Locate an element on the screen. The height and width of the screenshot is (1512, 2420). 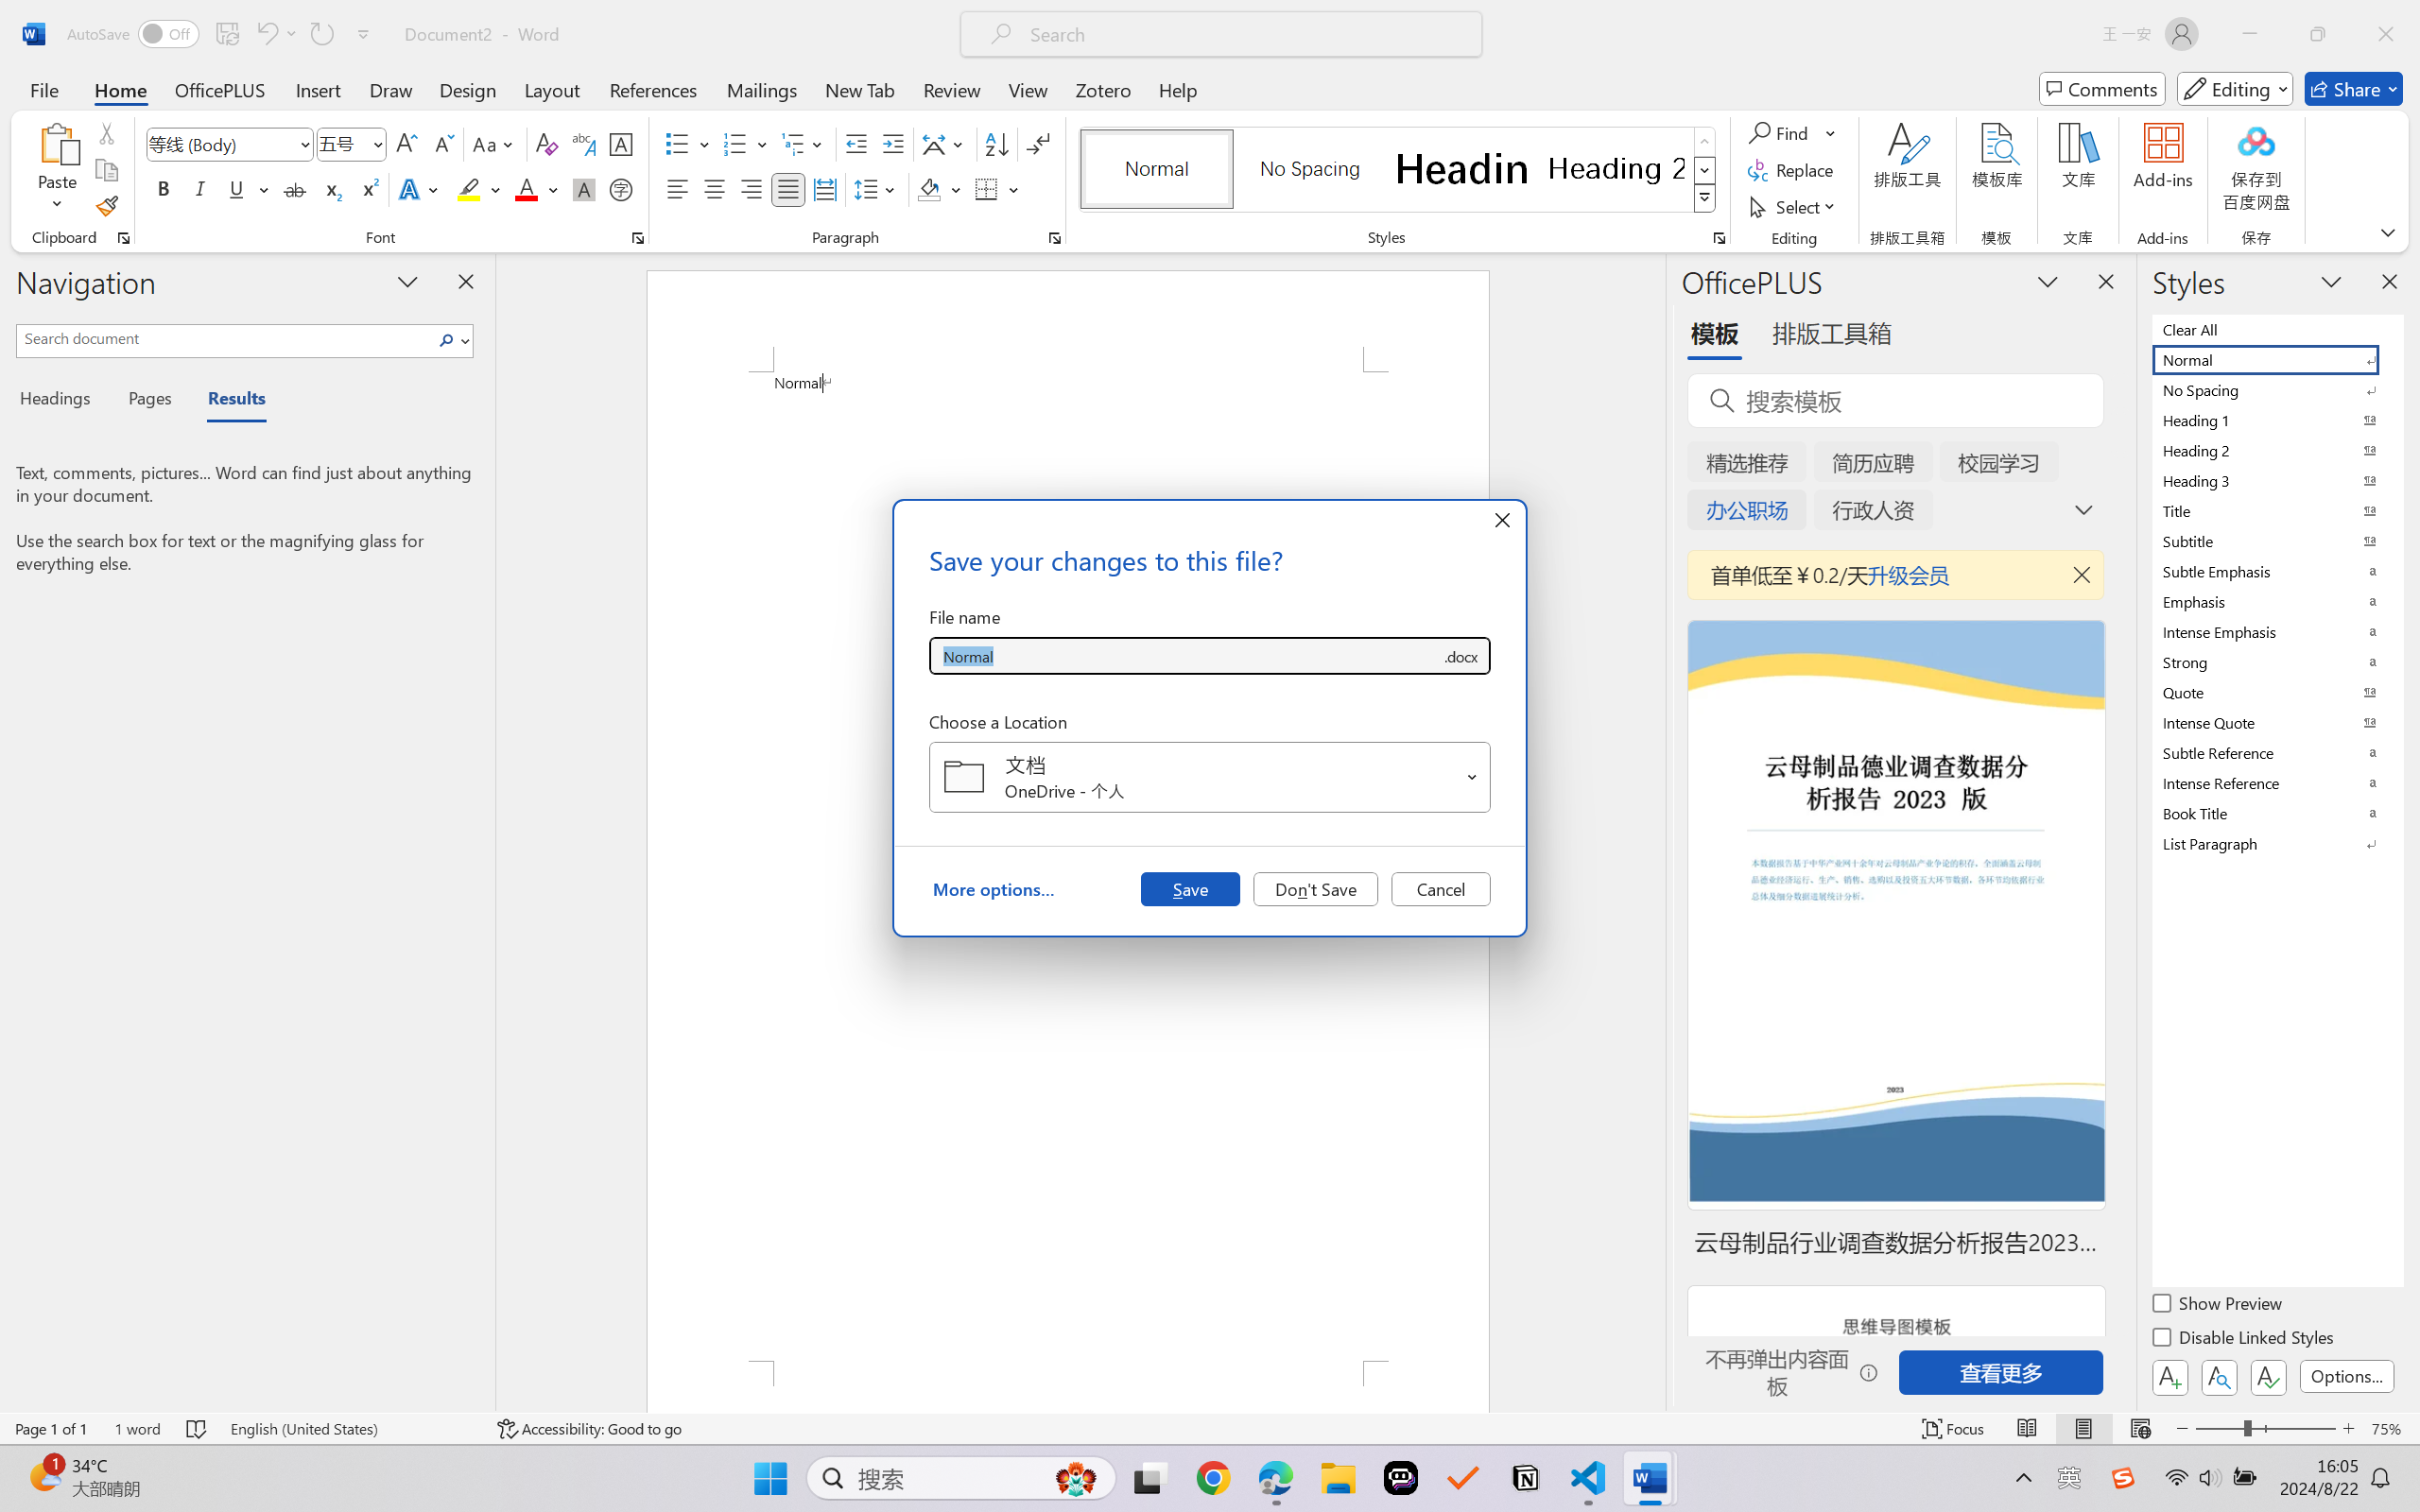
Class: NetUIScrollBar is located at coordinates (1652, 832).